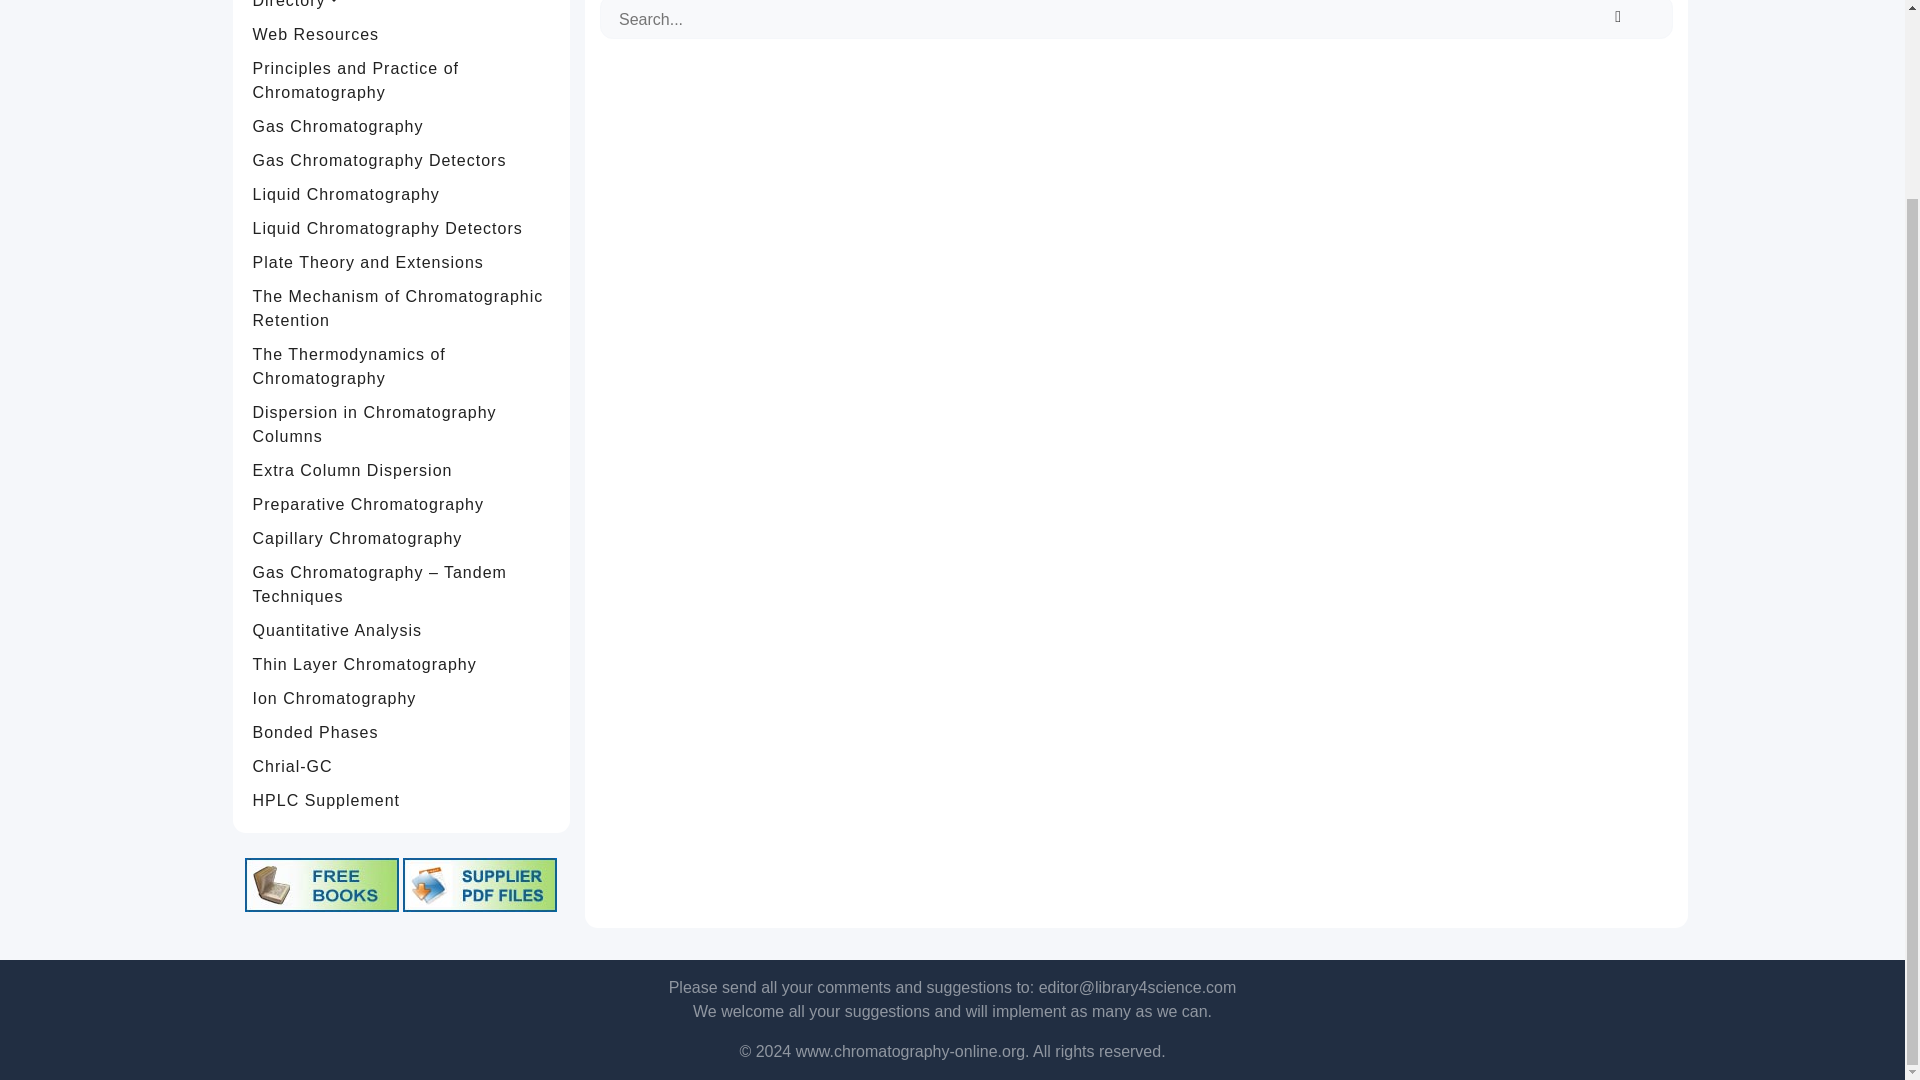 This screenshot has height=1080, width=1920. I want to click on Bonded Phases, so click(402, 732).